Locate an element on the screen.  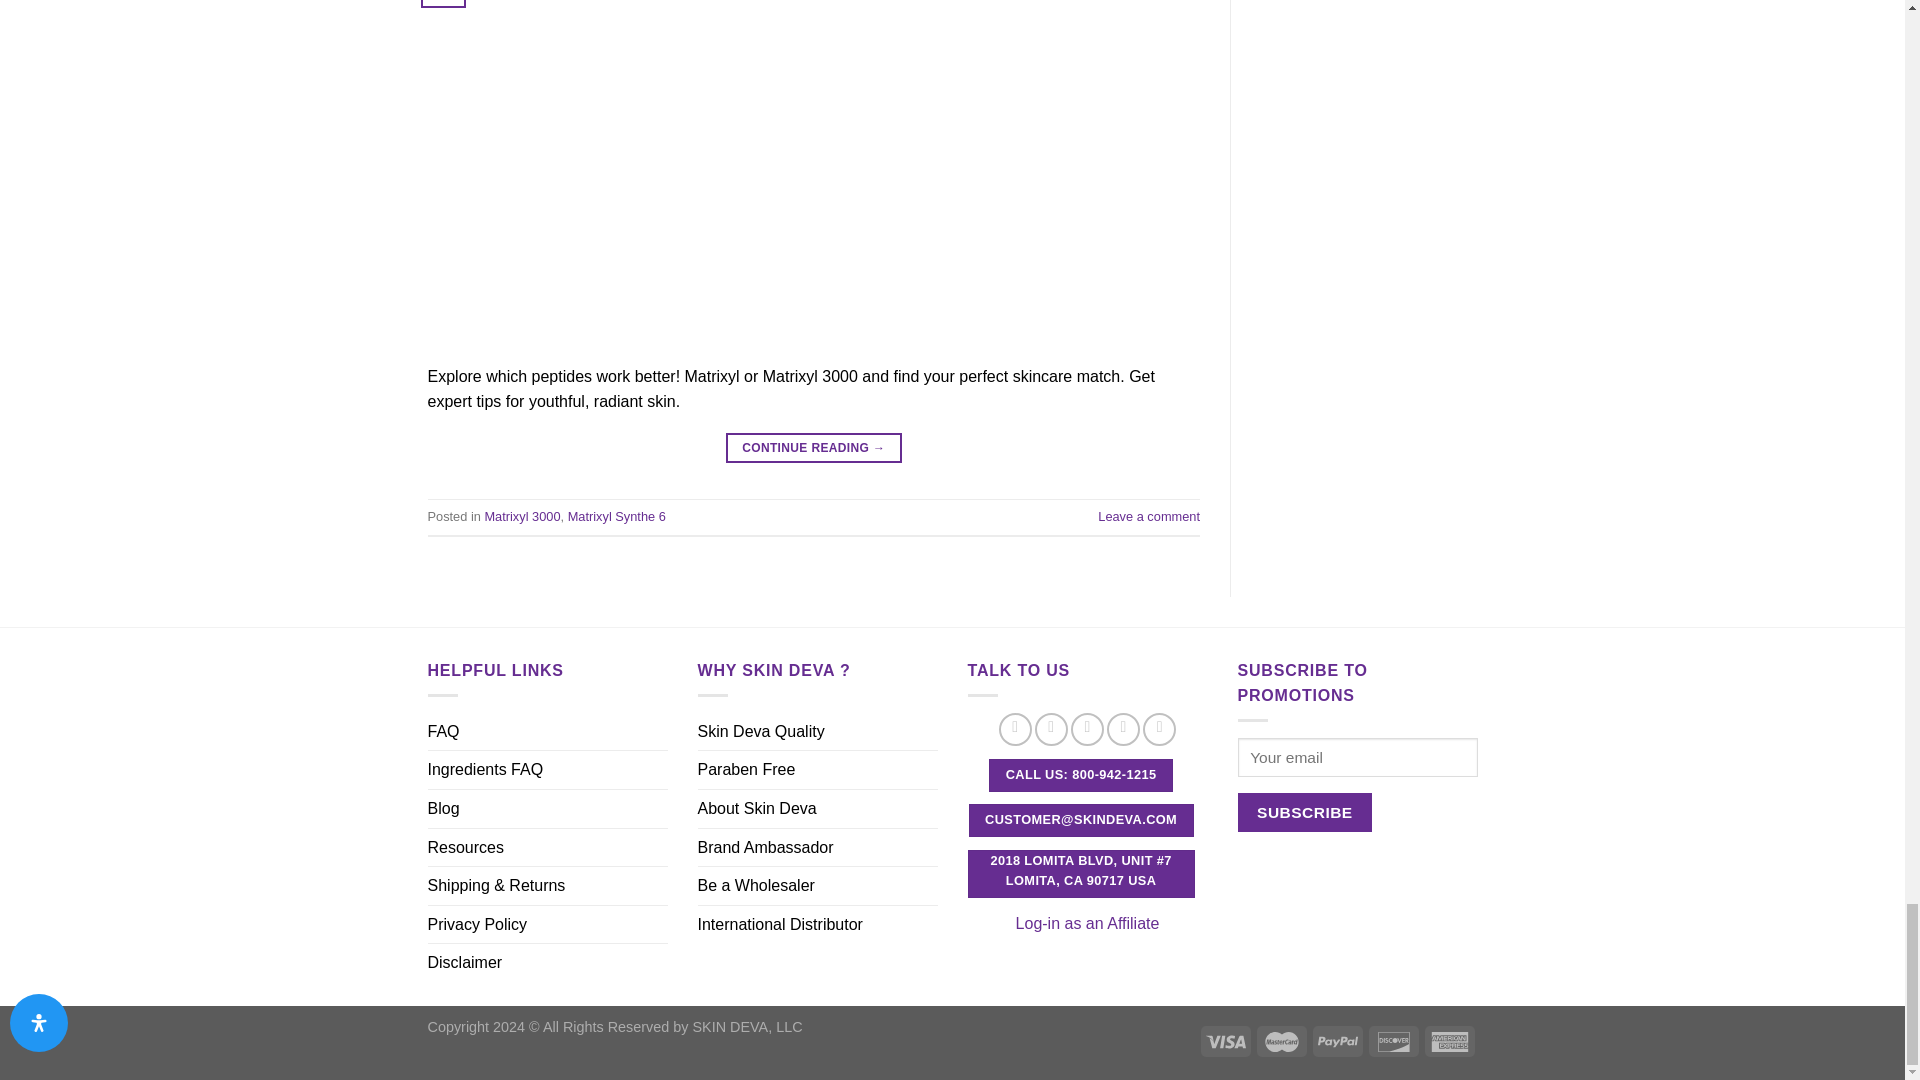
Follow on Facebook is located at coordinates (1015, 729).